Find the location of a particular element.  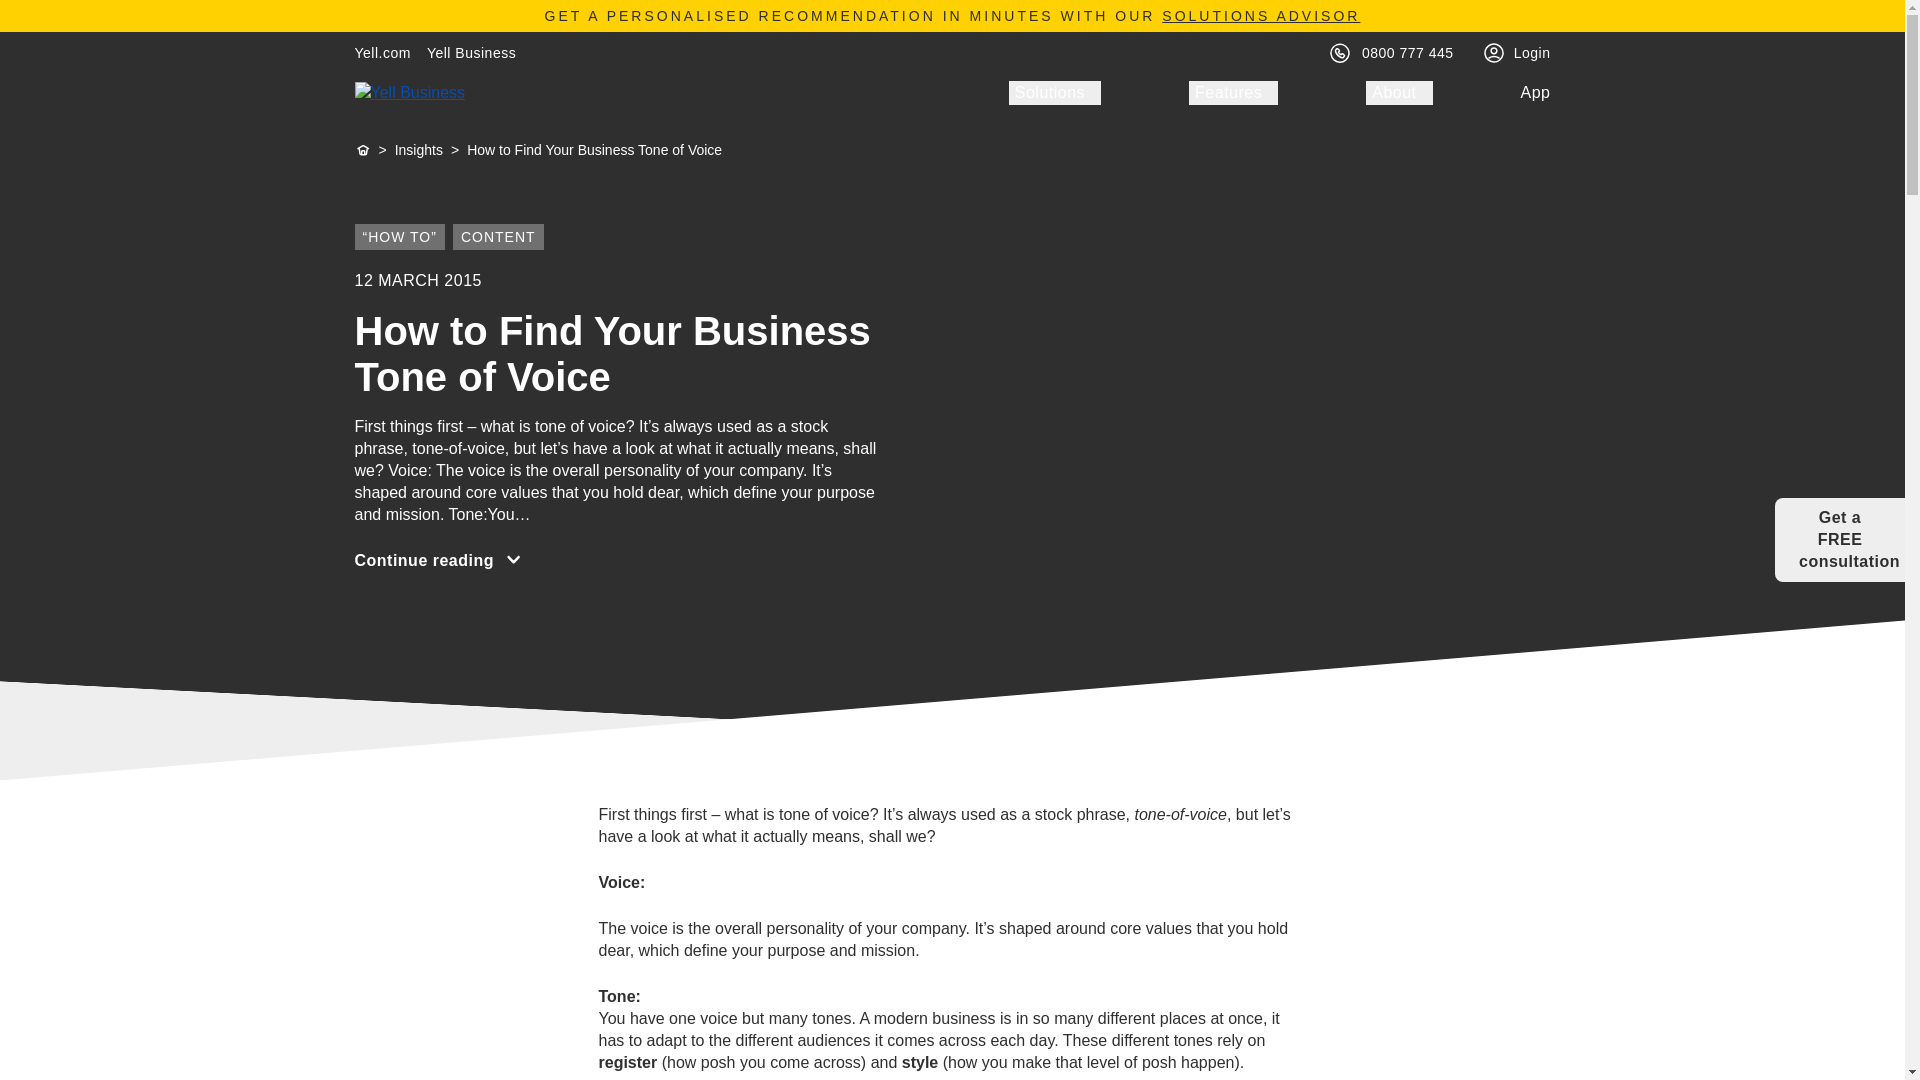

0800 777 445 is located at coordinates (1407, 52).